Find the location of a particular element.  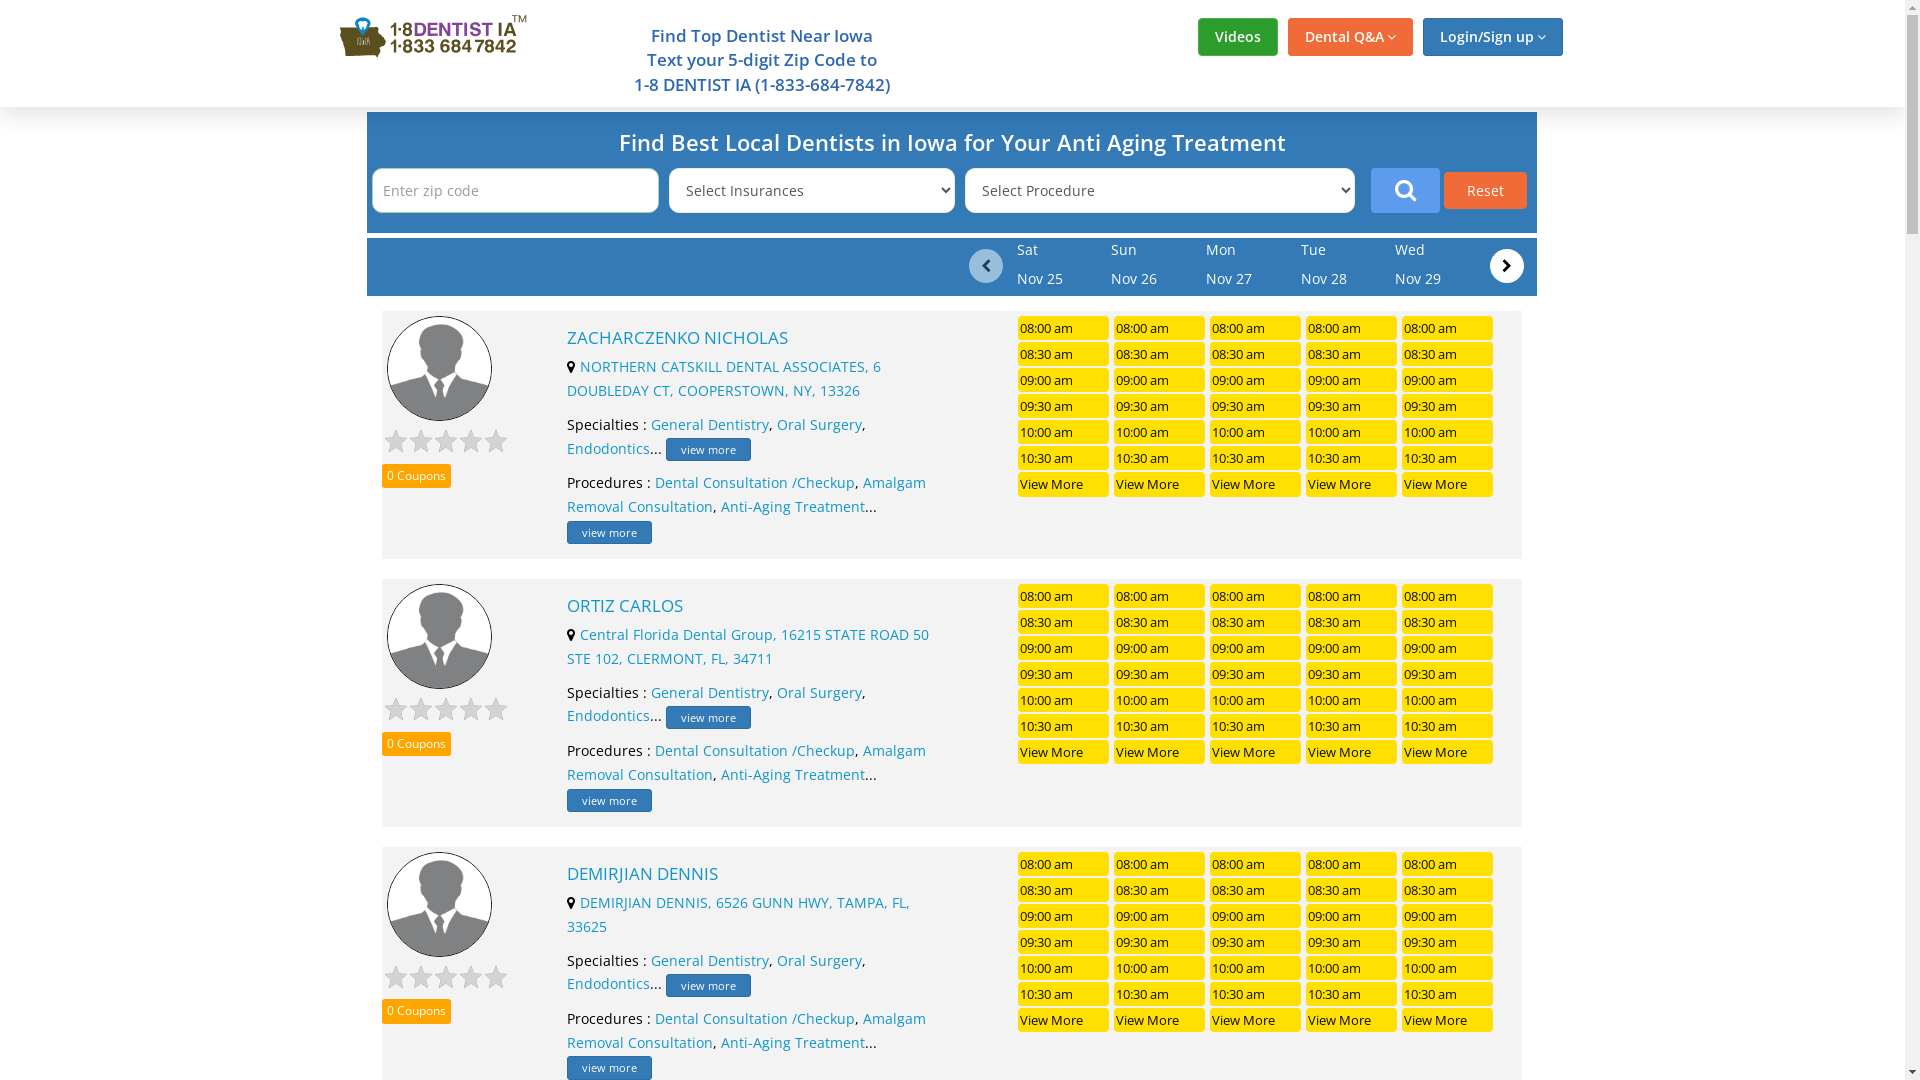

Amalgam Removal Consultation is located at coordinates (746, 494).